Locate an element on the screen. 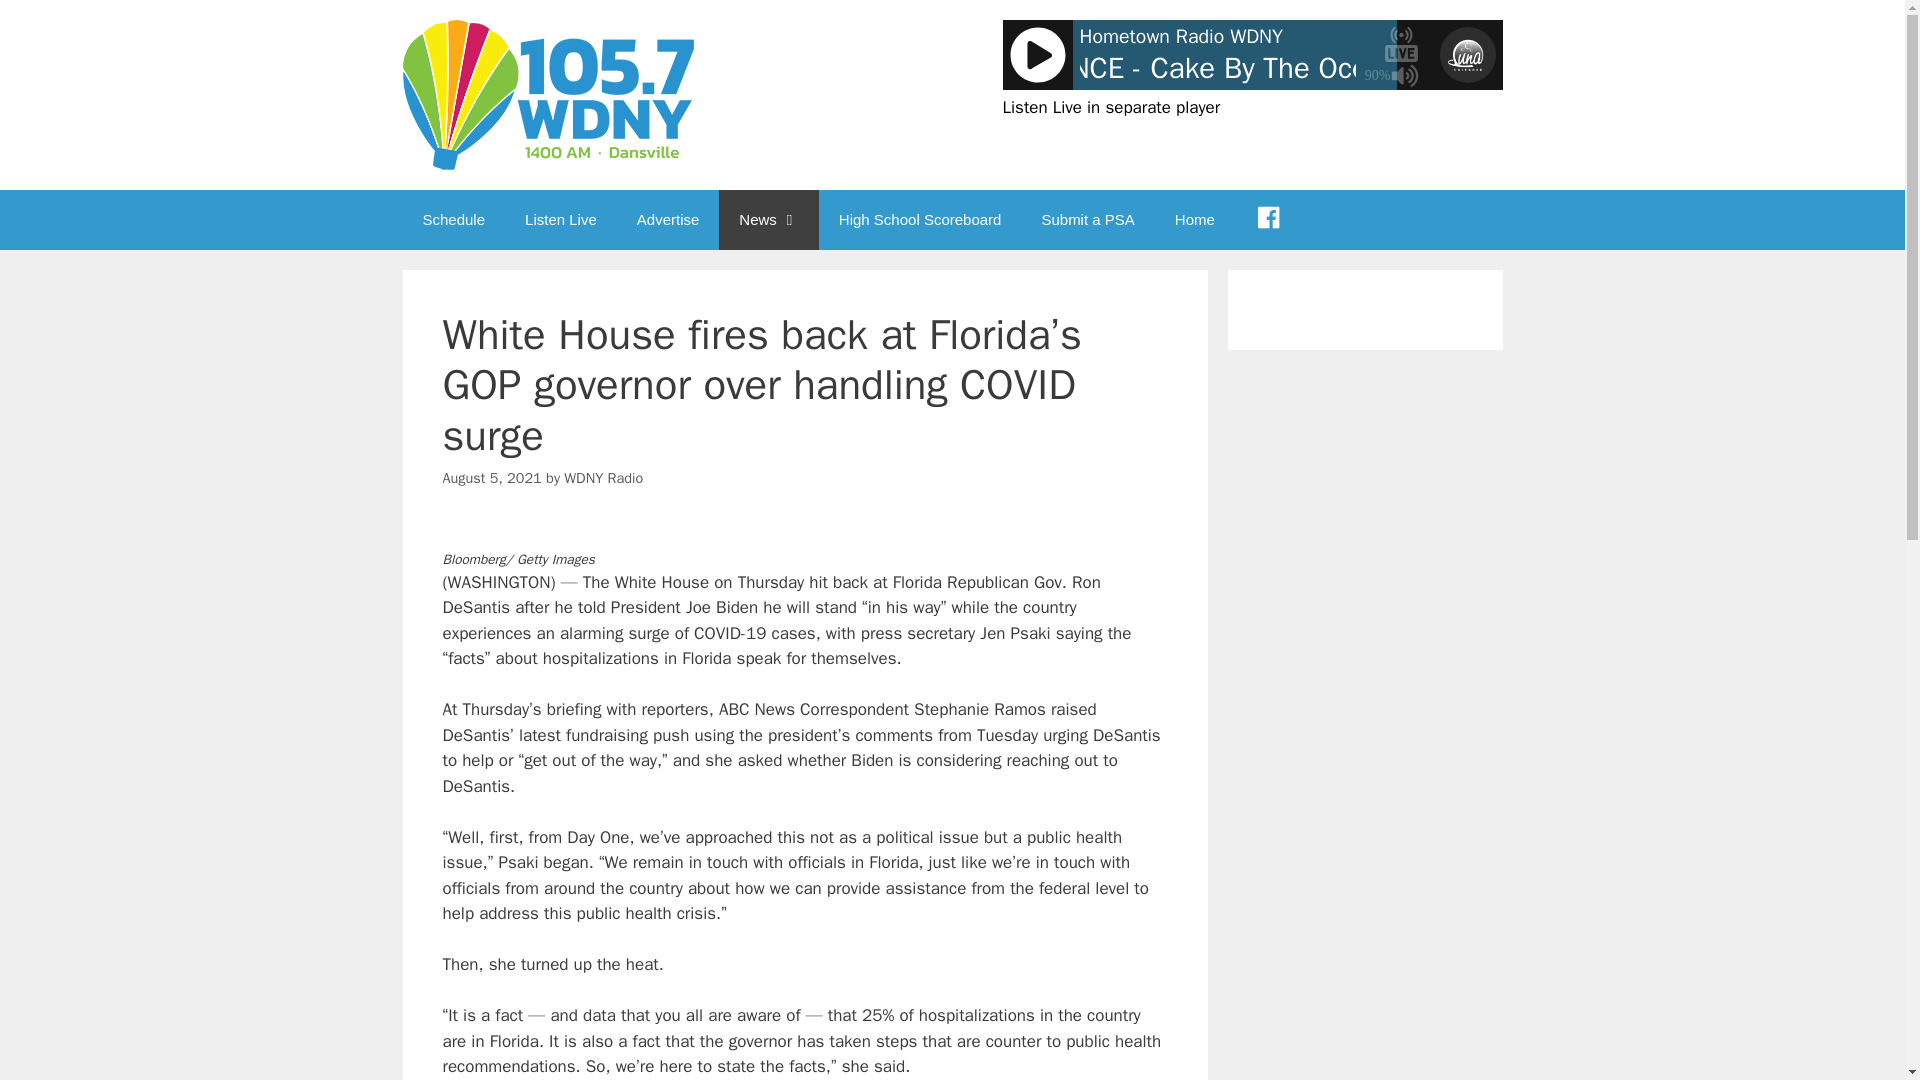  Submit a PSA is located at coordinates (1087, 220).